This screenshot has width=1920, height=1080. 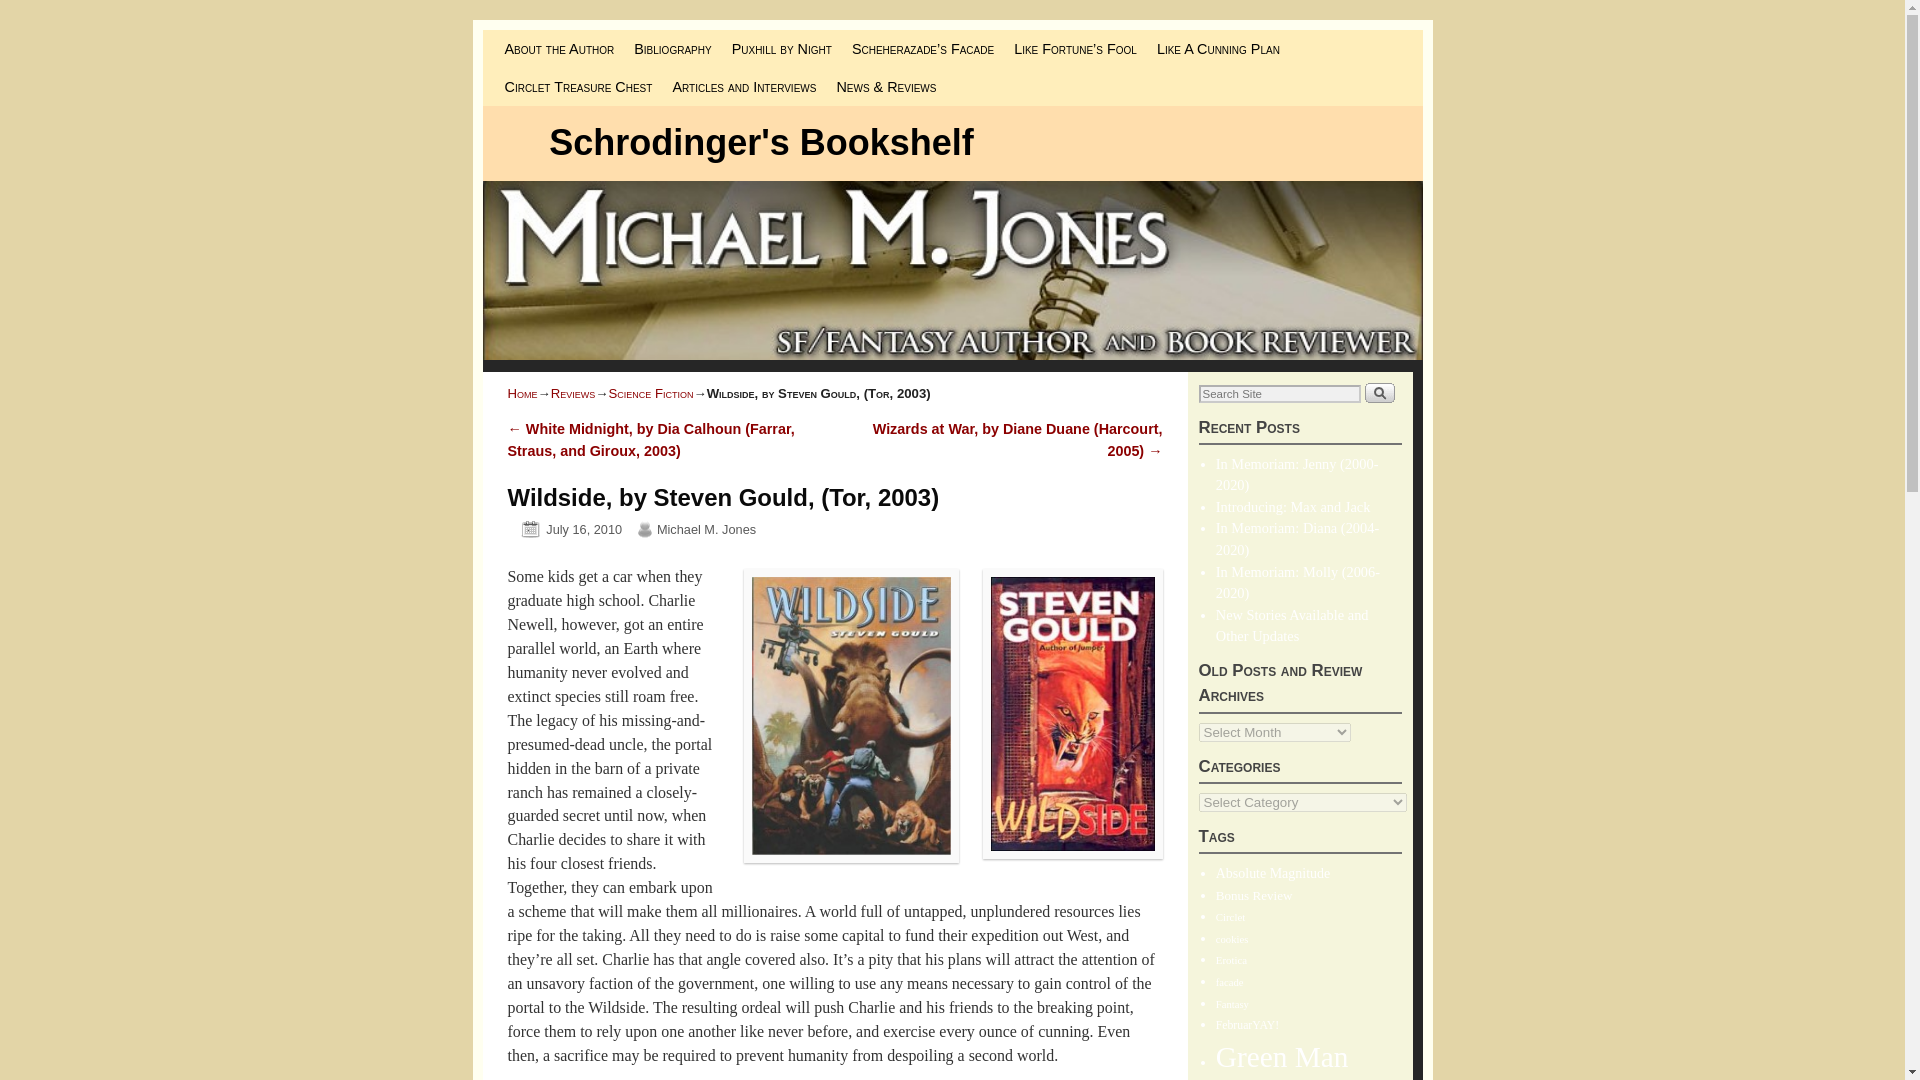 What do you see at coordinates (1218, 49) in the screenshot?
I see `Like A Cunning Plan` at bounding box center [1218, 49].